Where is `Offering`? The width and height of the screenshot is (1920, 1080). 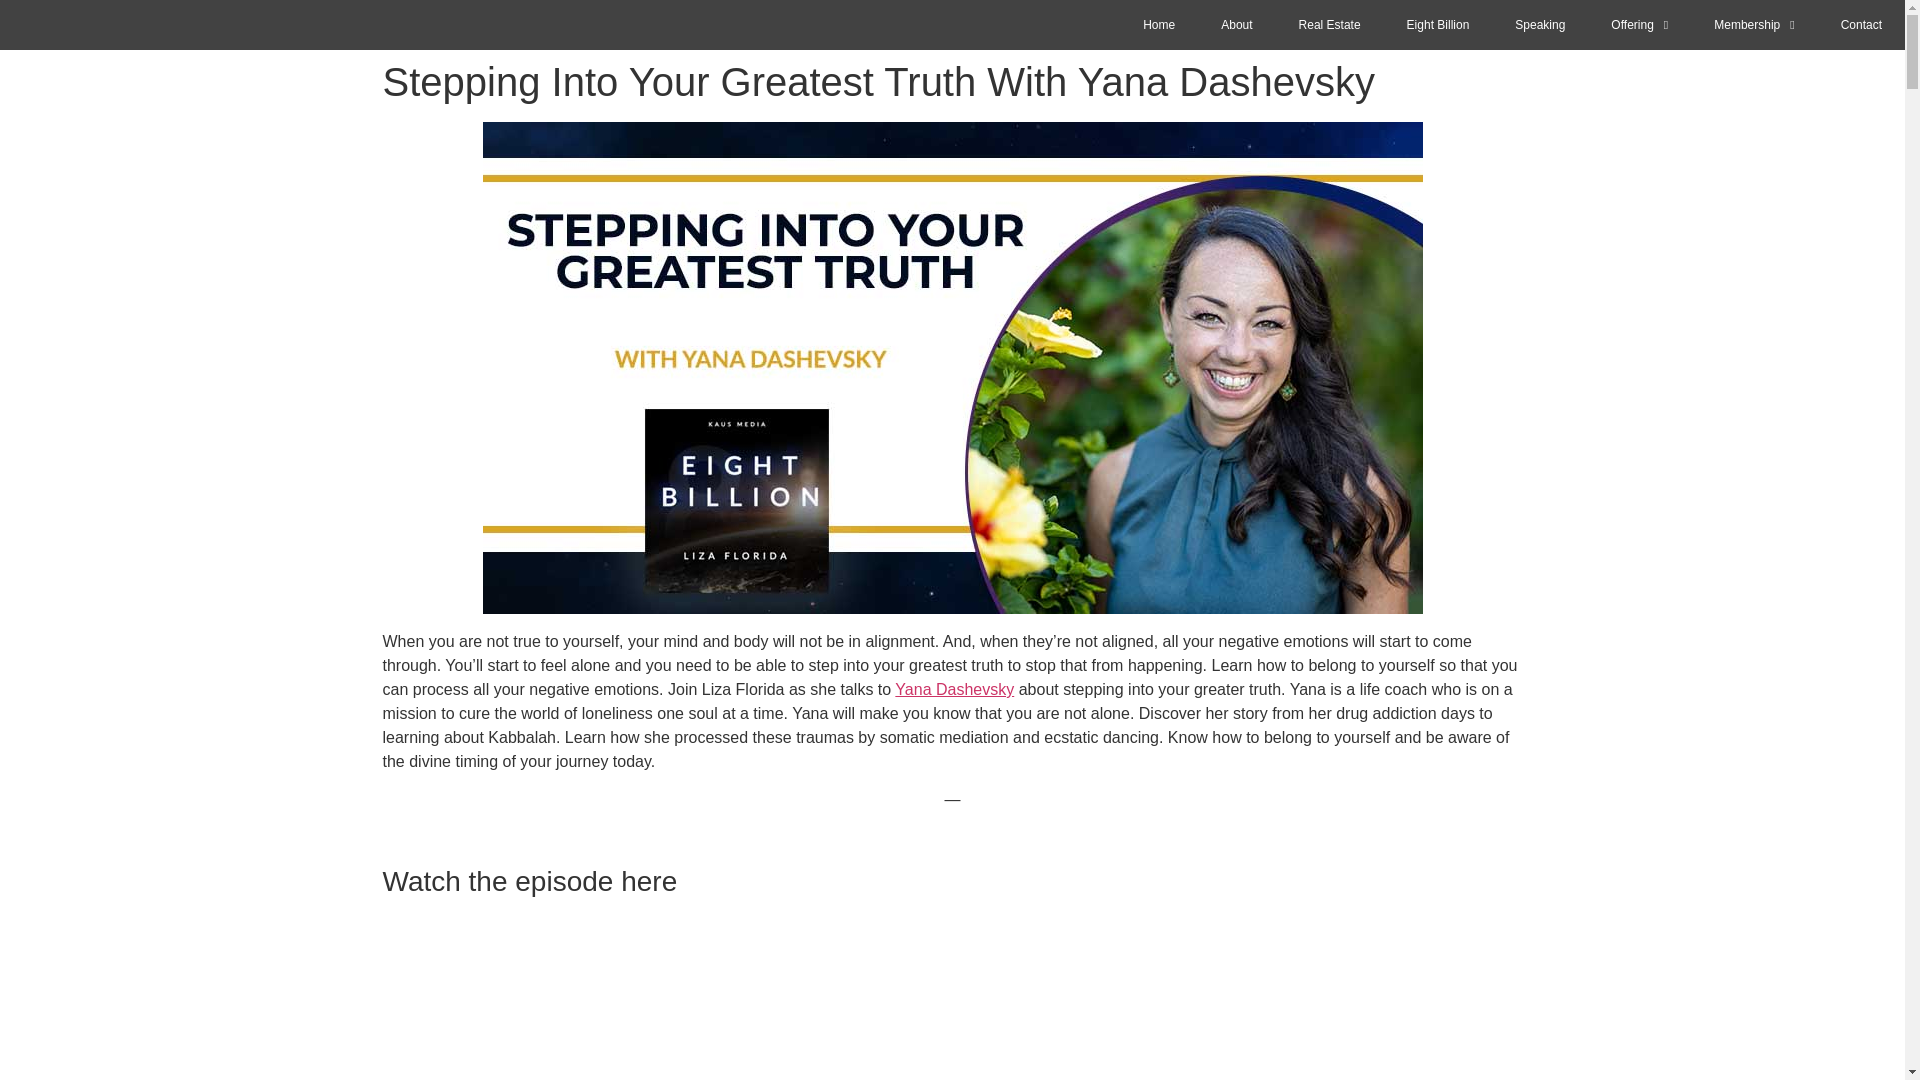 Offering is located at coordinates (1639, 24).